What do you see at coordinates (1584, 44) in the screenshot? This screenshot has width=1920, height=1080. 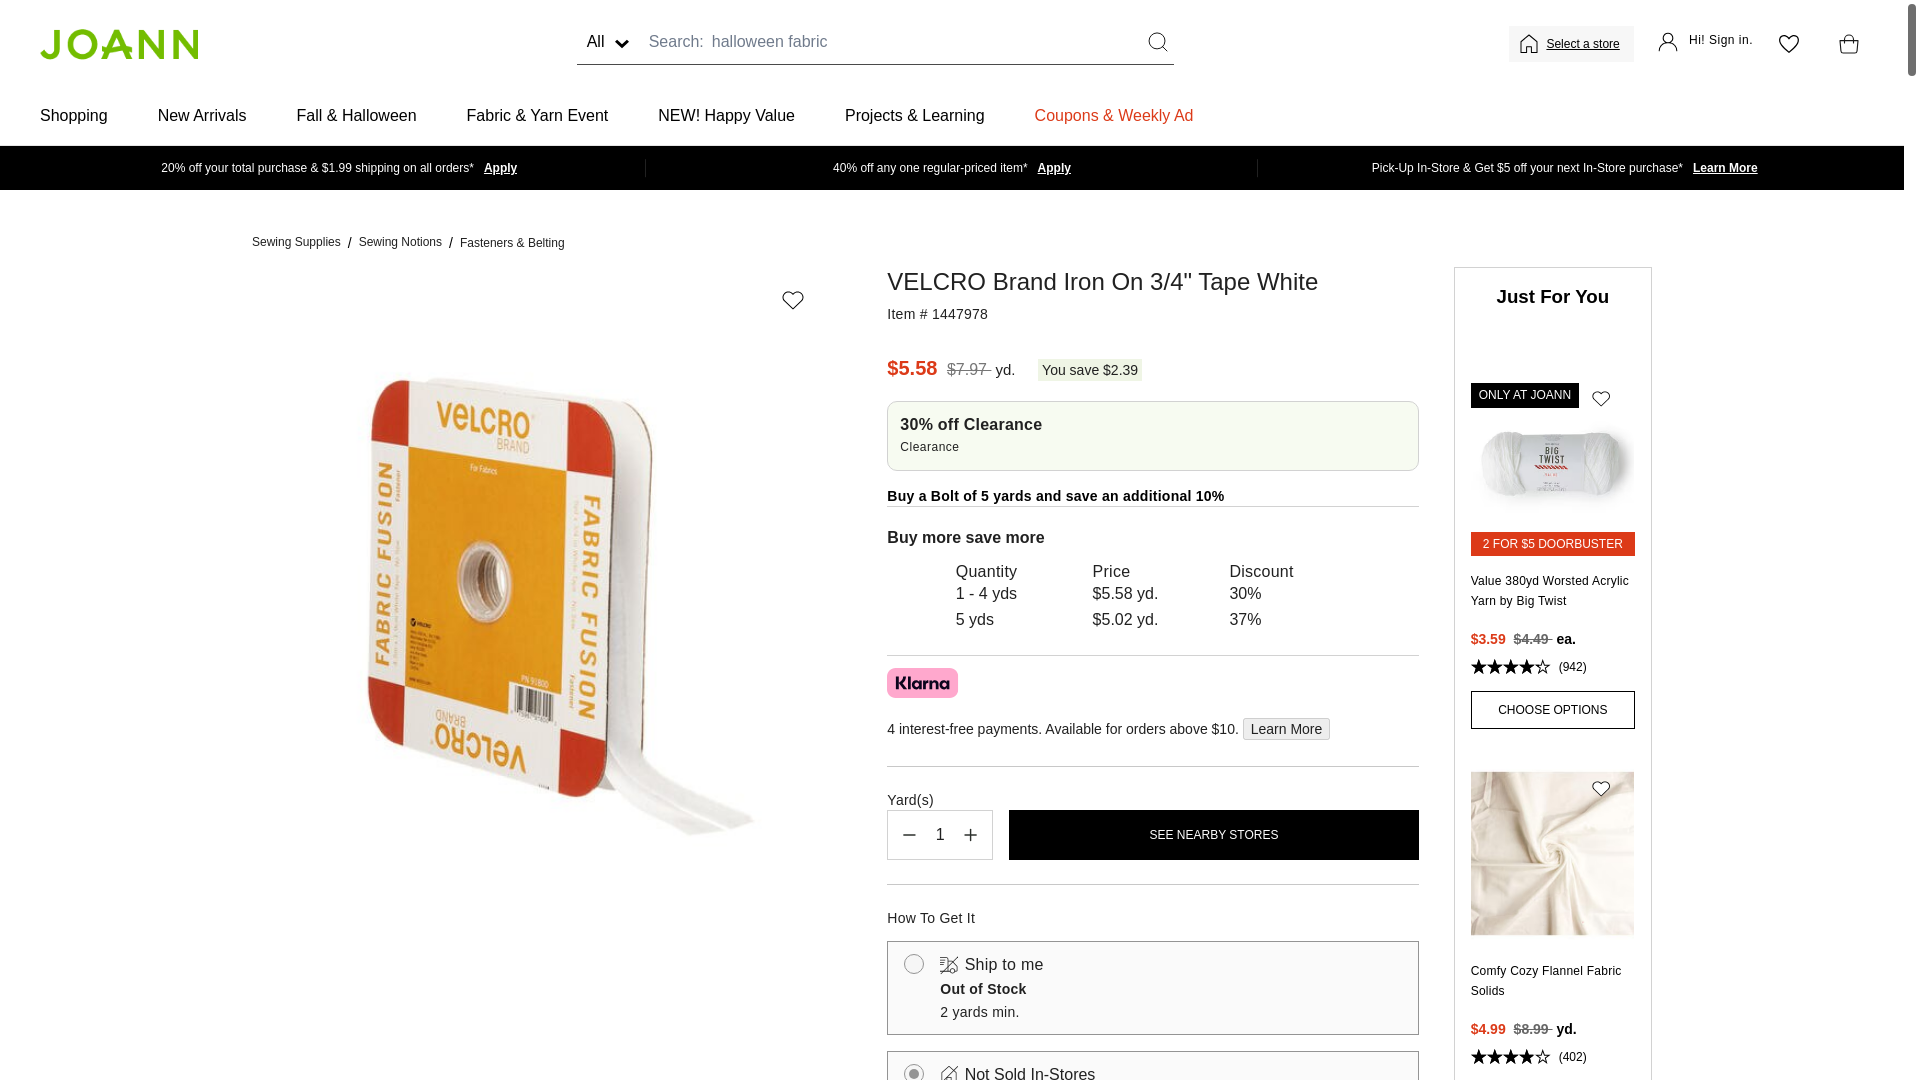 I see `Select a store` at bounding box center [1584, 44].